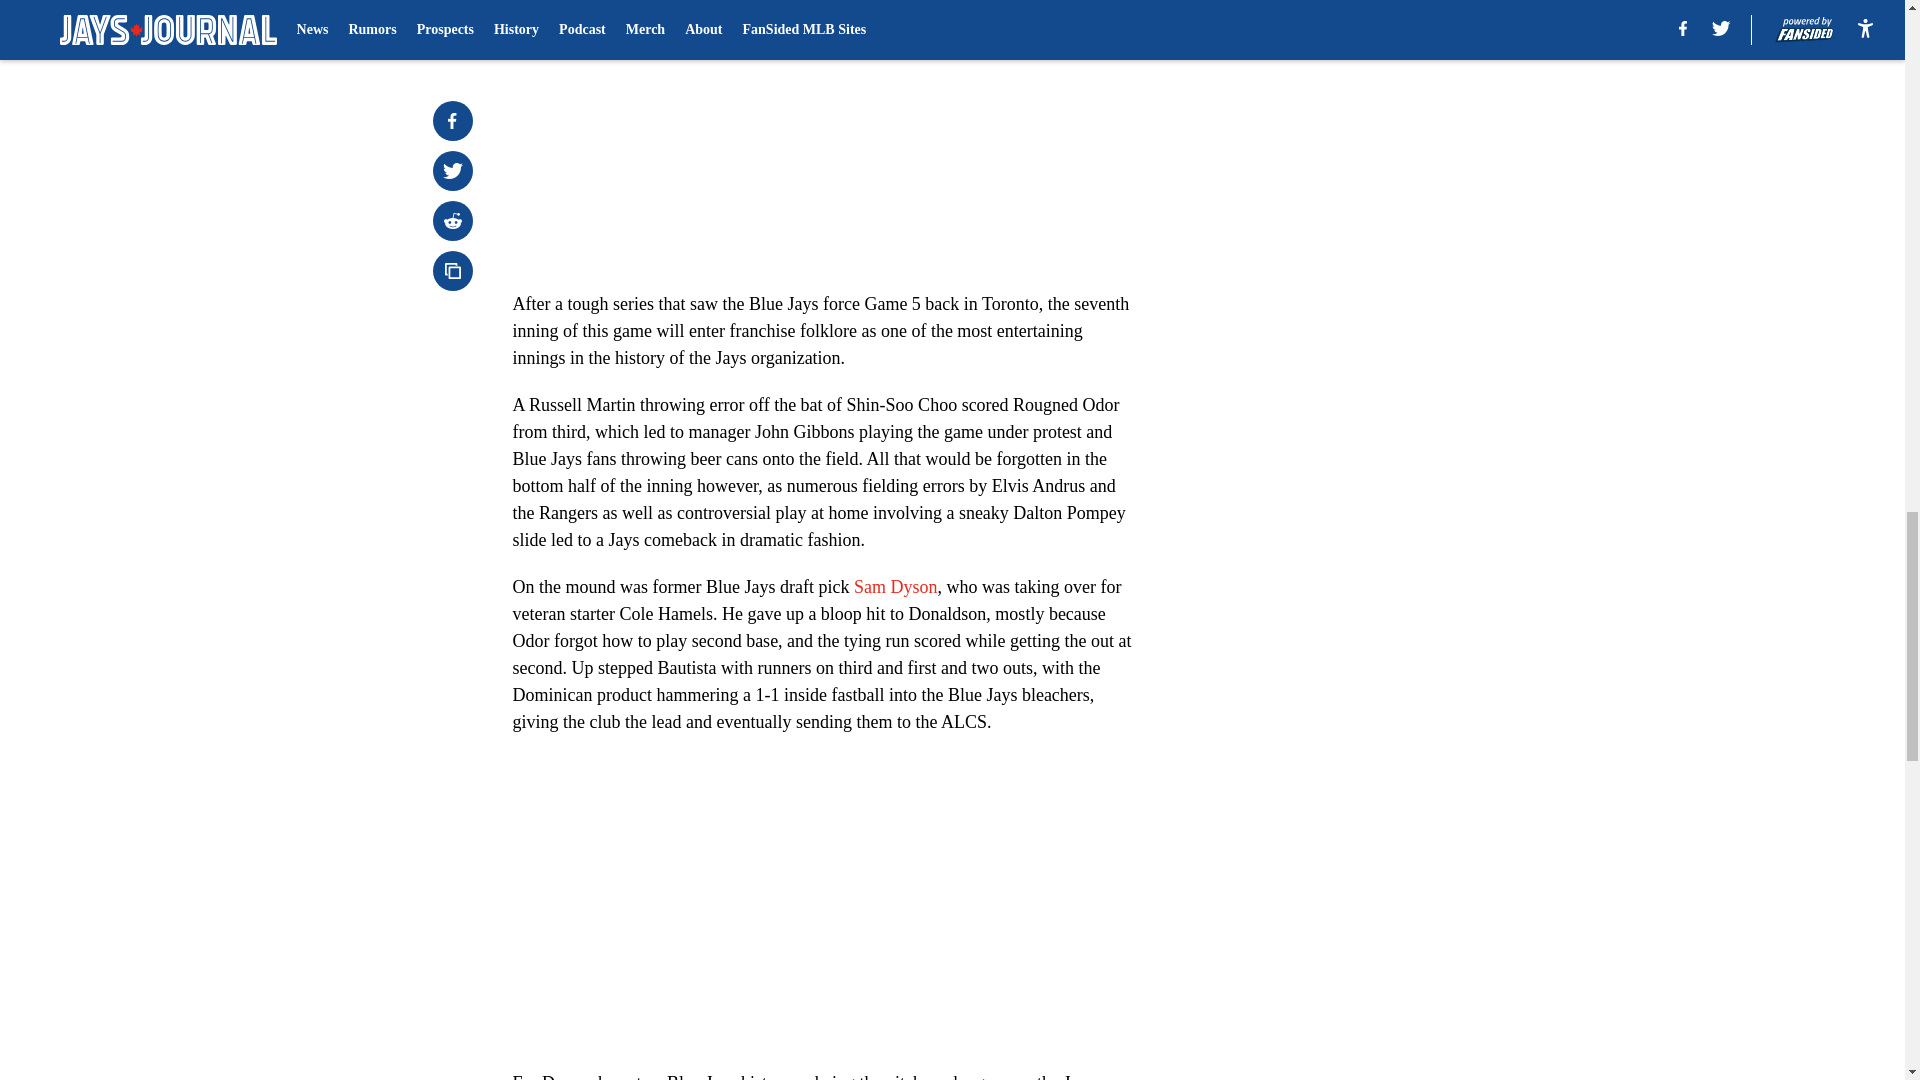  What do you see at coordinates (896, 586) in the screenshot?
I see `Sam Dyson` at bounding box center [896, 586].